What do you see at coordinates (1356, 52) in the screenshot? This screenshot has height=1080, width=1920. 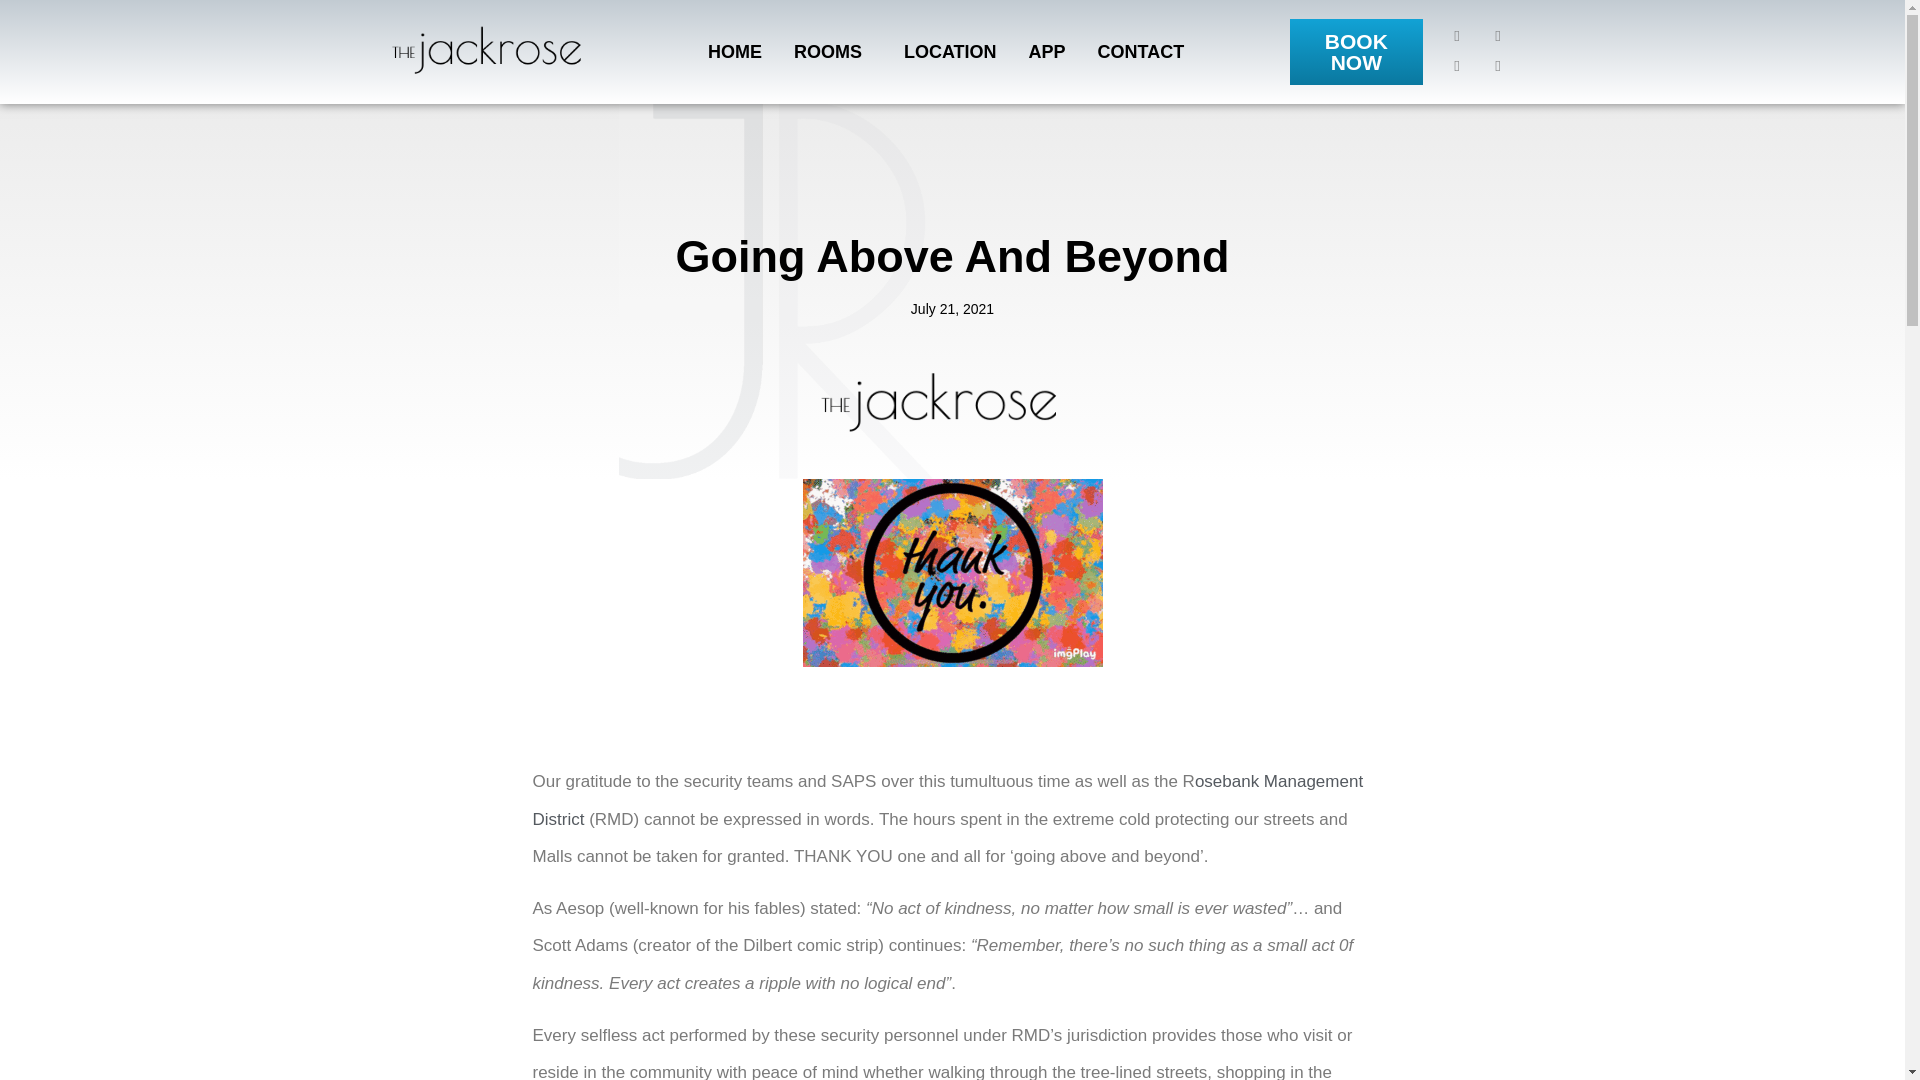 I see `BOOK NOW` at bounding box center [1356, 52].